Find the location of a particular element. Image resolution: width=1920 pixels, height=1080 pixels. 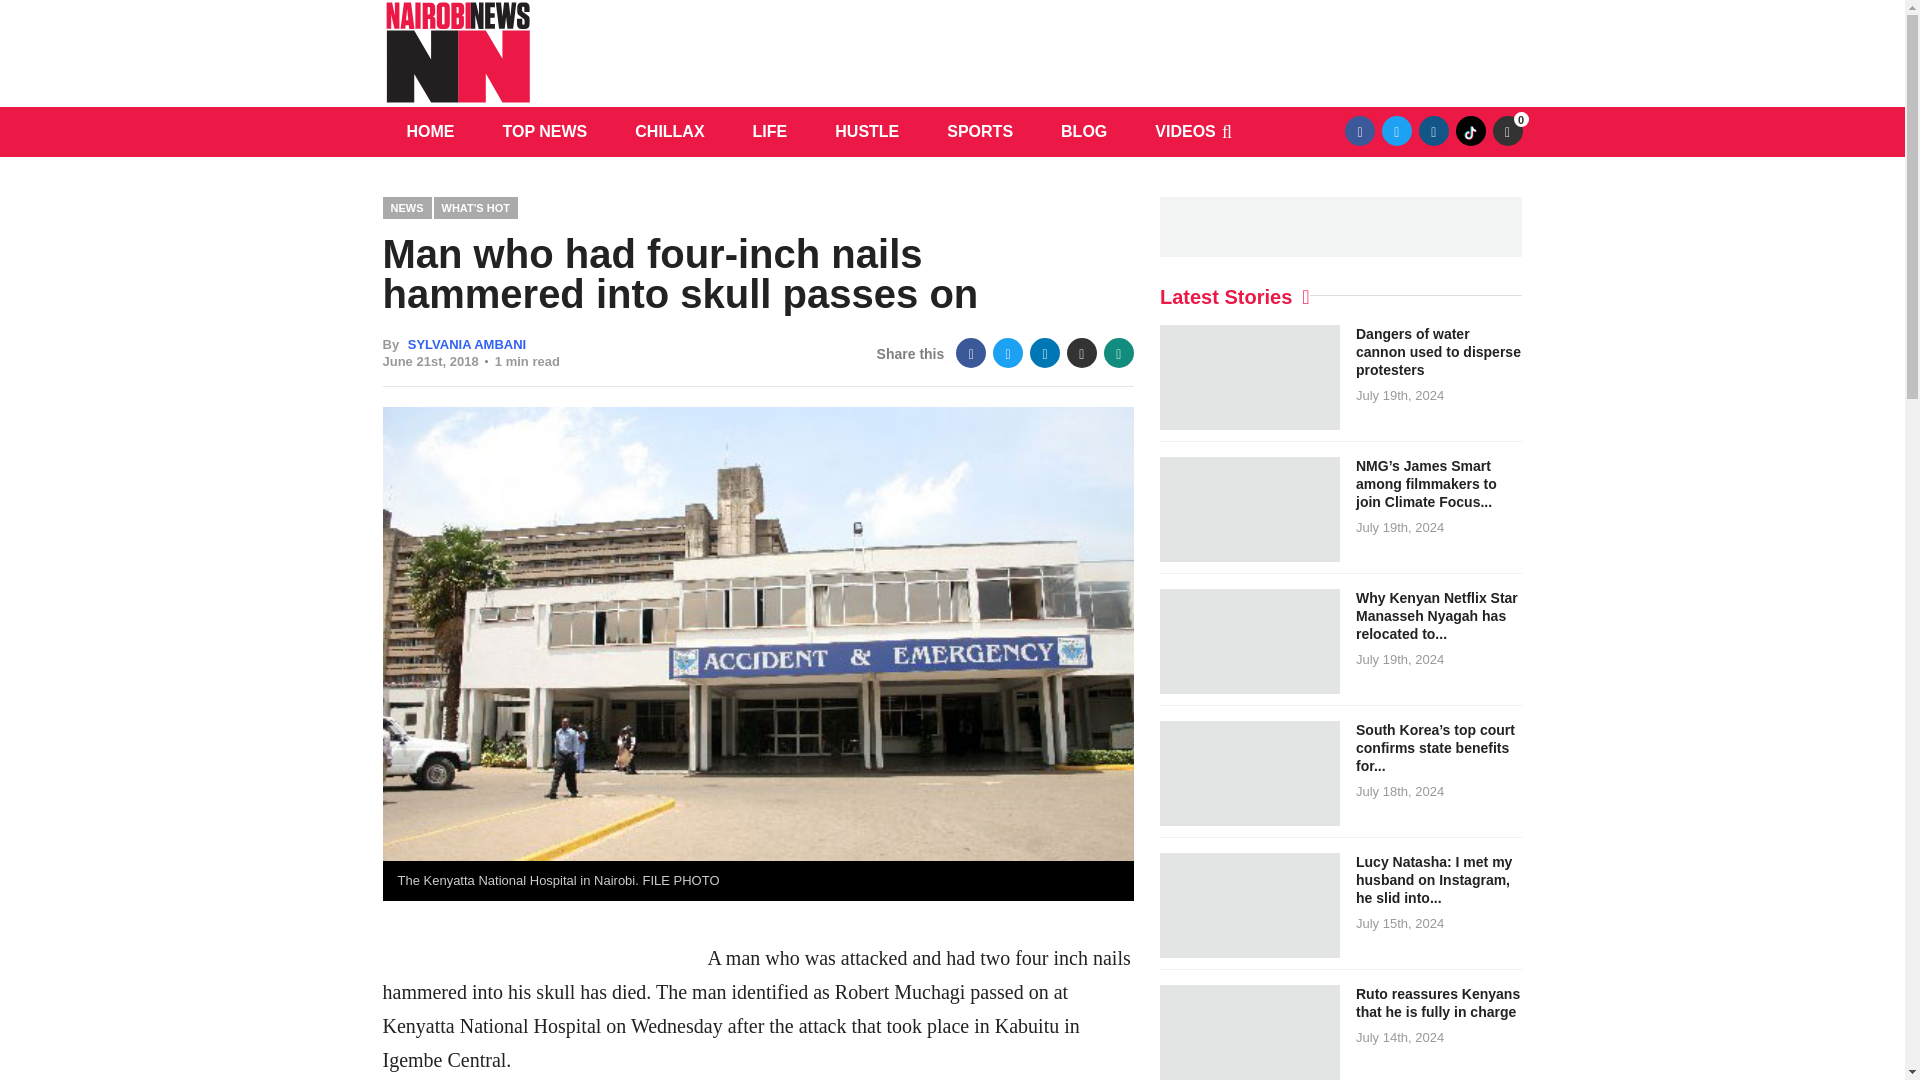

TOP NEWS is located at coordinates (544, 131).